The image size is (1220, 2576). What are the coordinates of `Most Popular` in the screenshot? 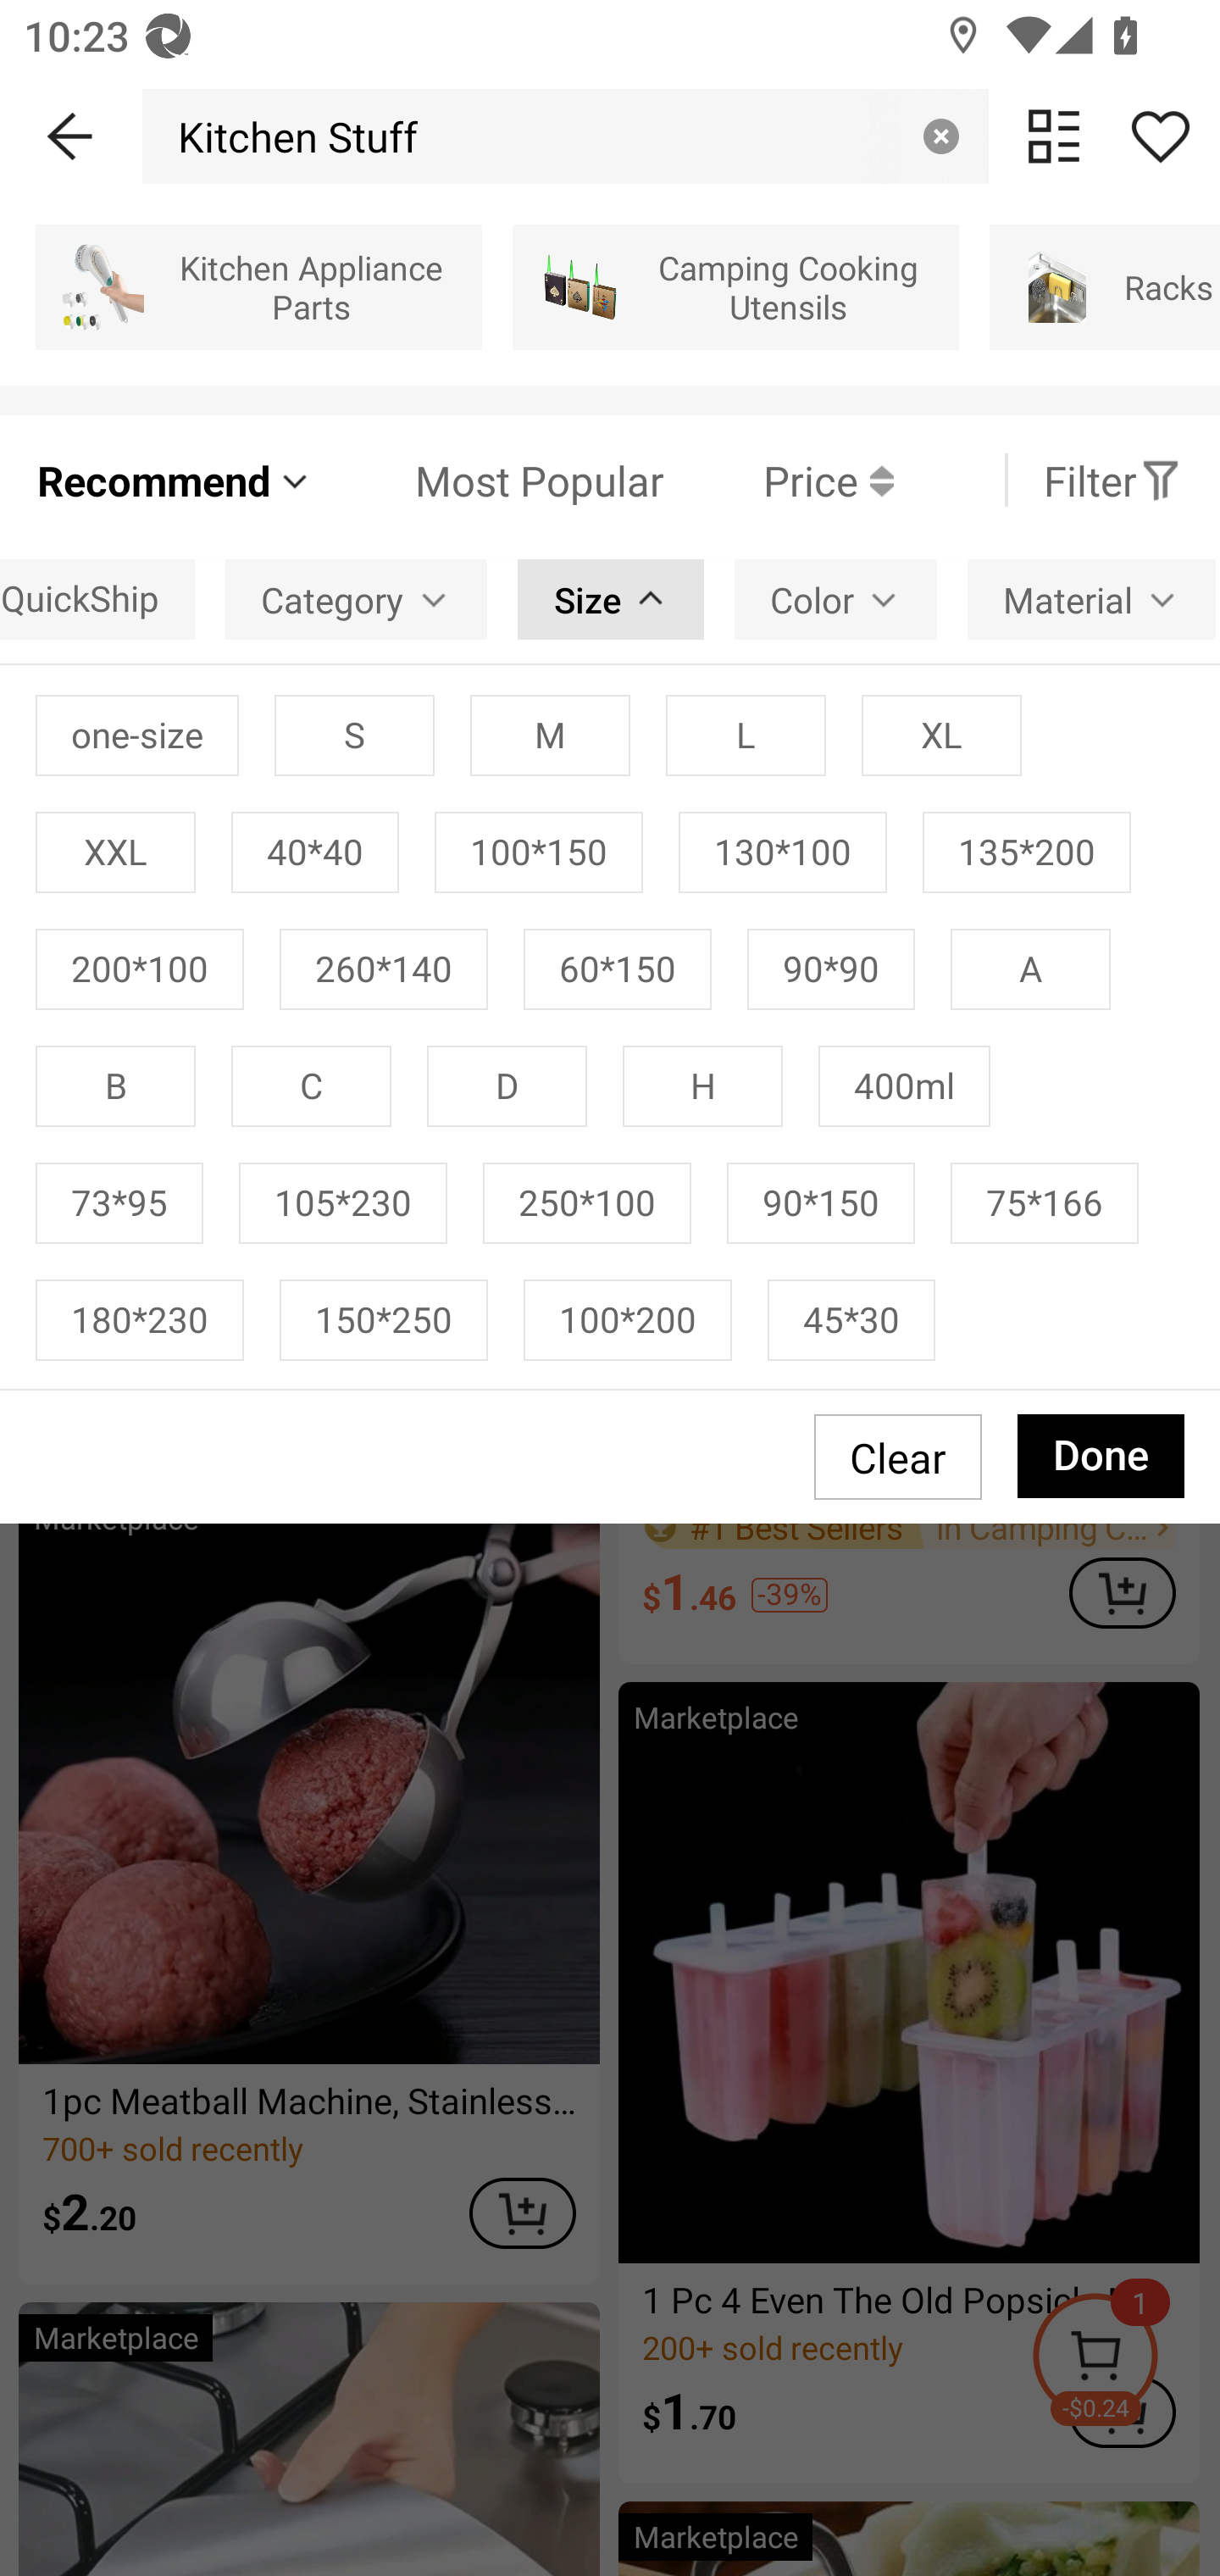 It's located at (489, 480).